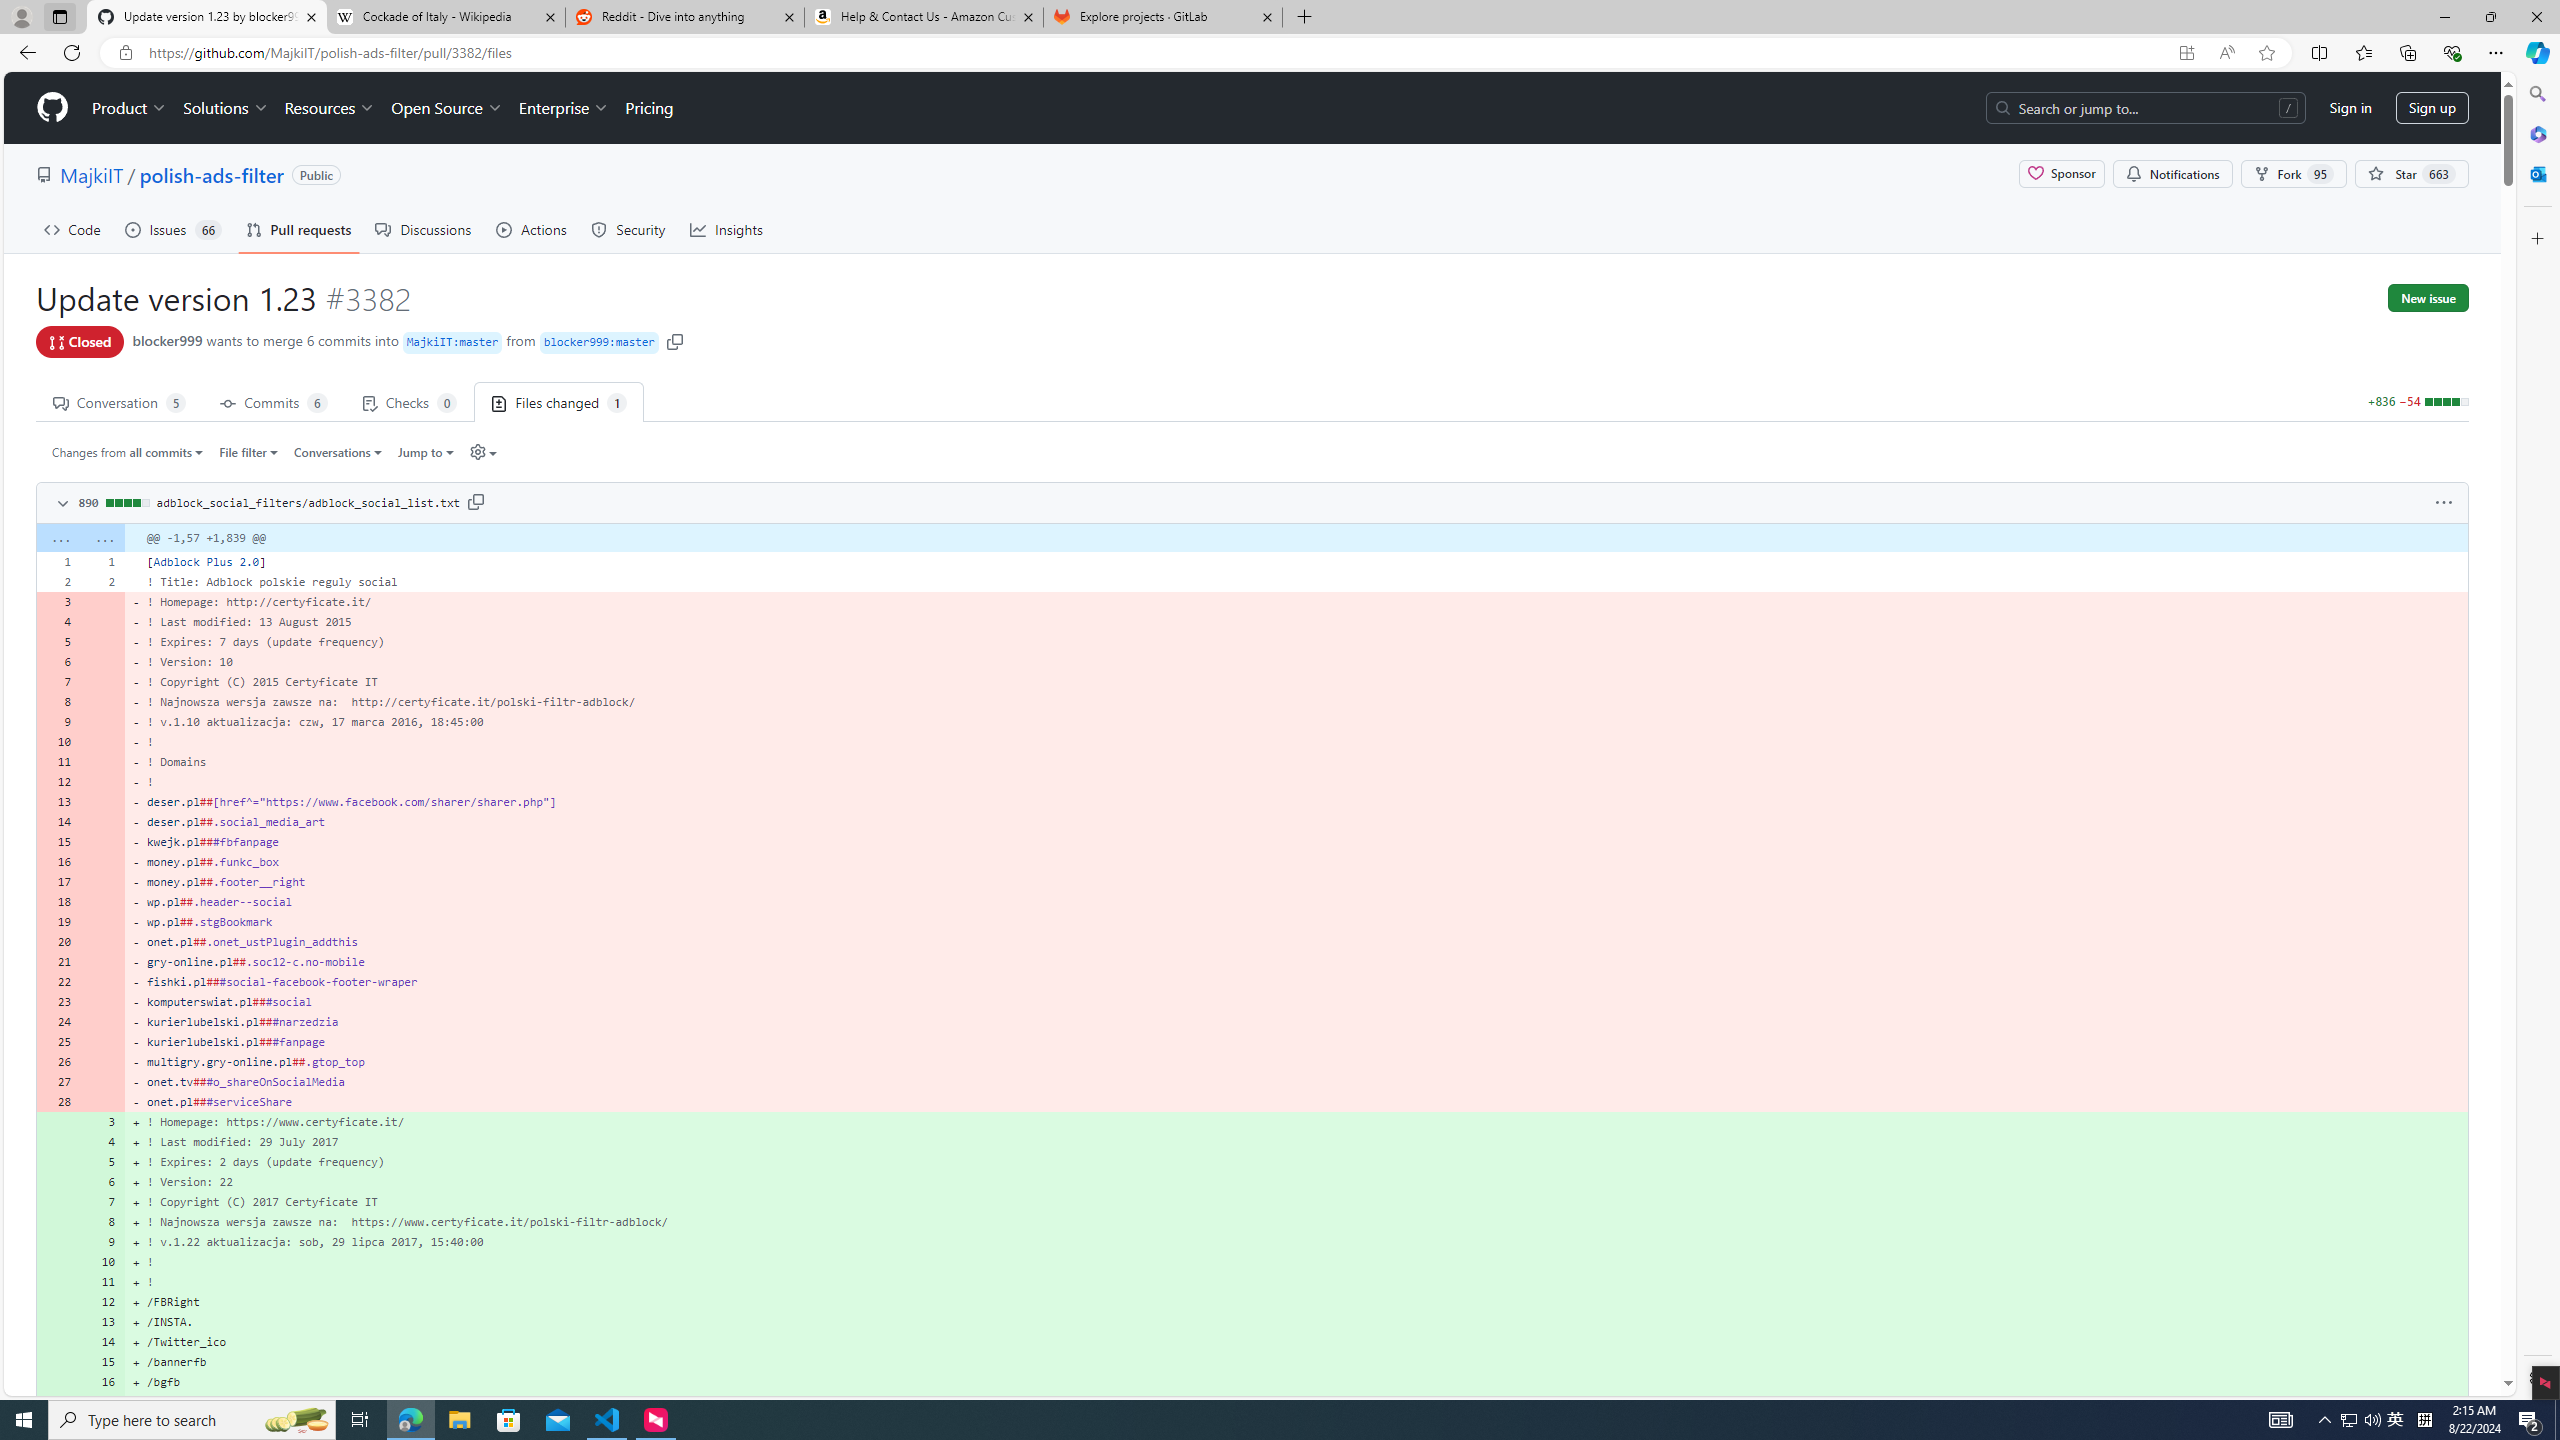 The width and height of the screenshot is (2560, 1440). What do you see at coordinates (58, 1101) in the screenshot?
I see `28` at bounding box center [58, 1101].